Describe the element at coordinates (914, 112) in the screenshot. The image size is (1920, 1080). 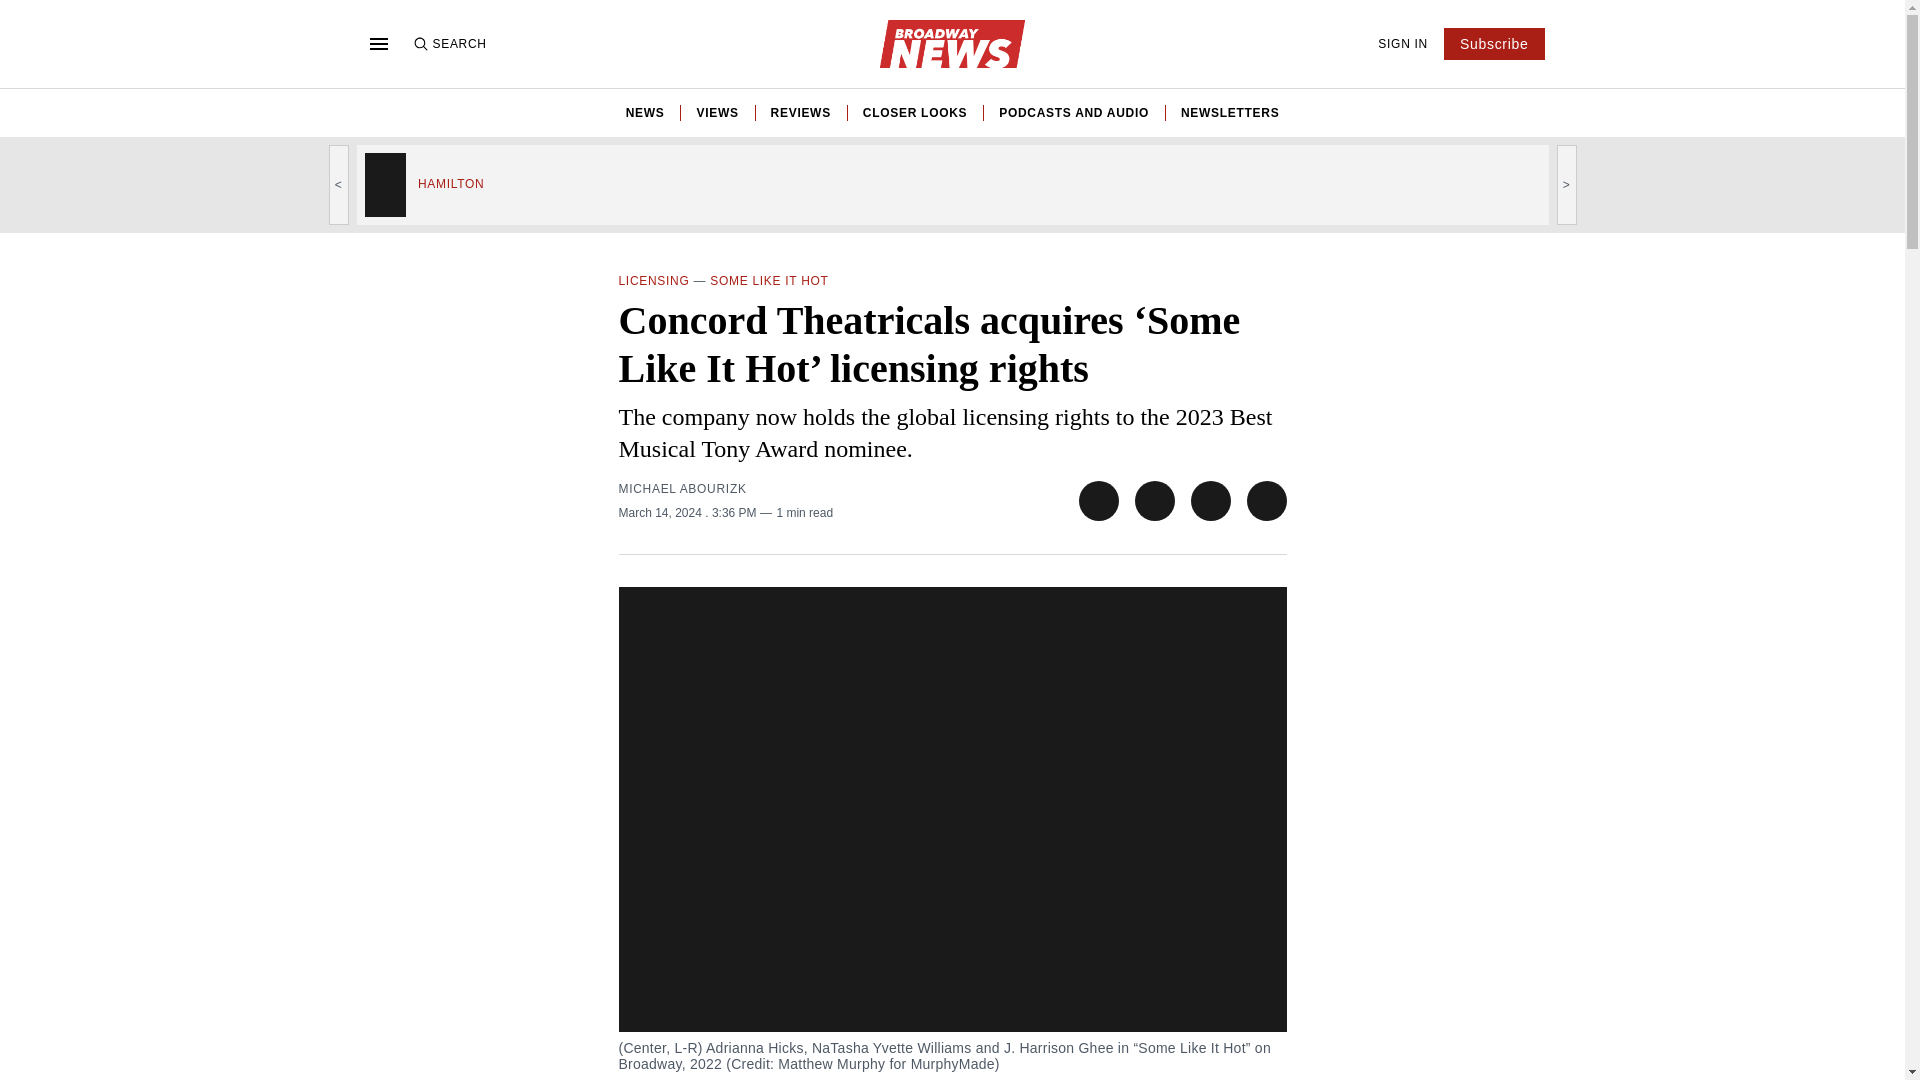
I see `CLOSER LOOKS` at that location.